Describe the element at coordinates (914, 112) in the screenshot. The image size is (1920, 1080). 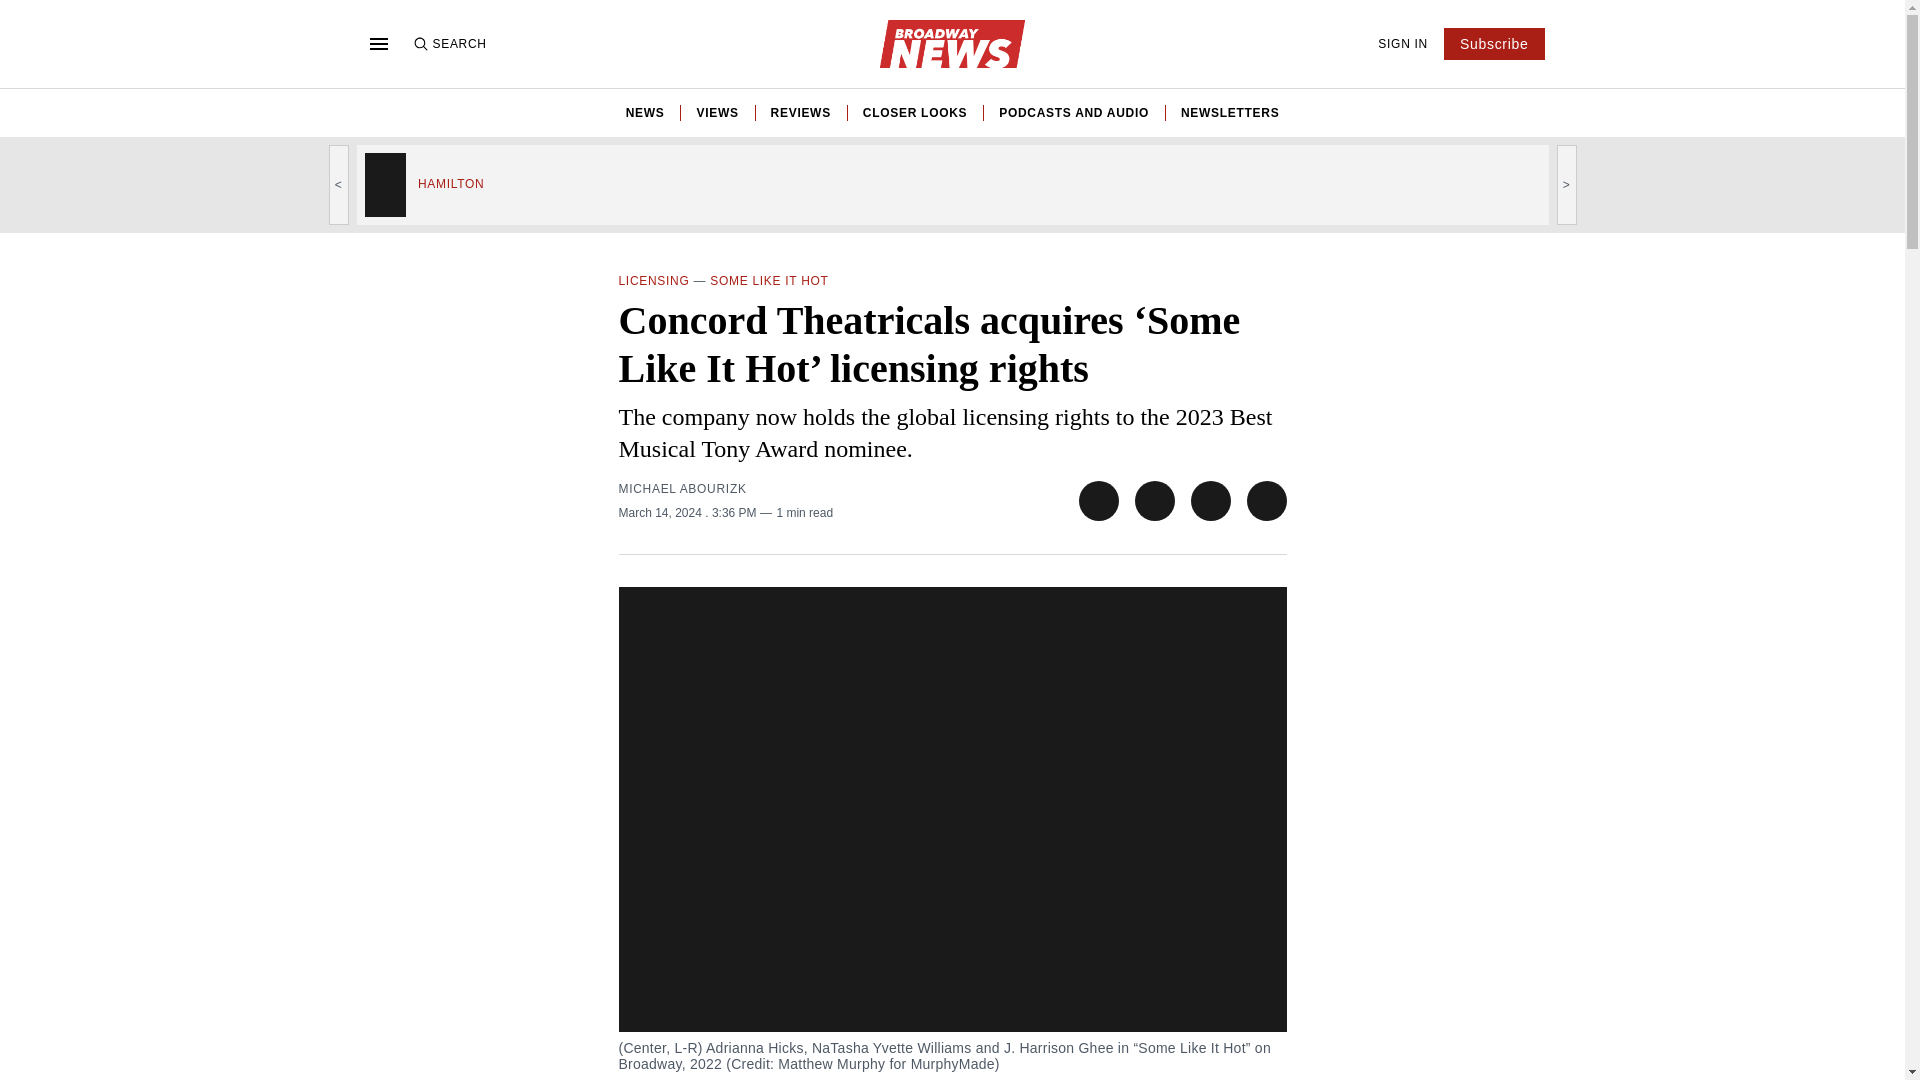
I see `CLOSER LOOKS` at that location.